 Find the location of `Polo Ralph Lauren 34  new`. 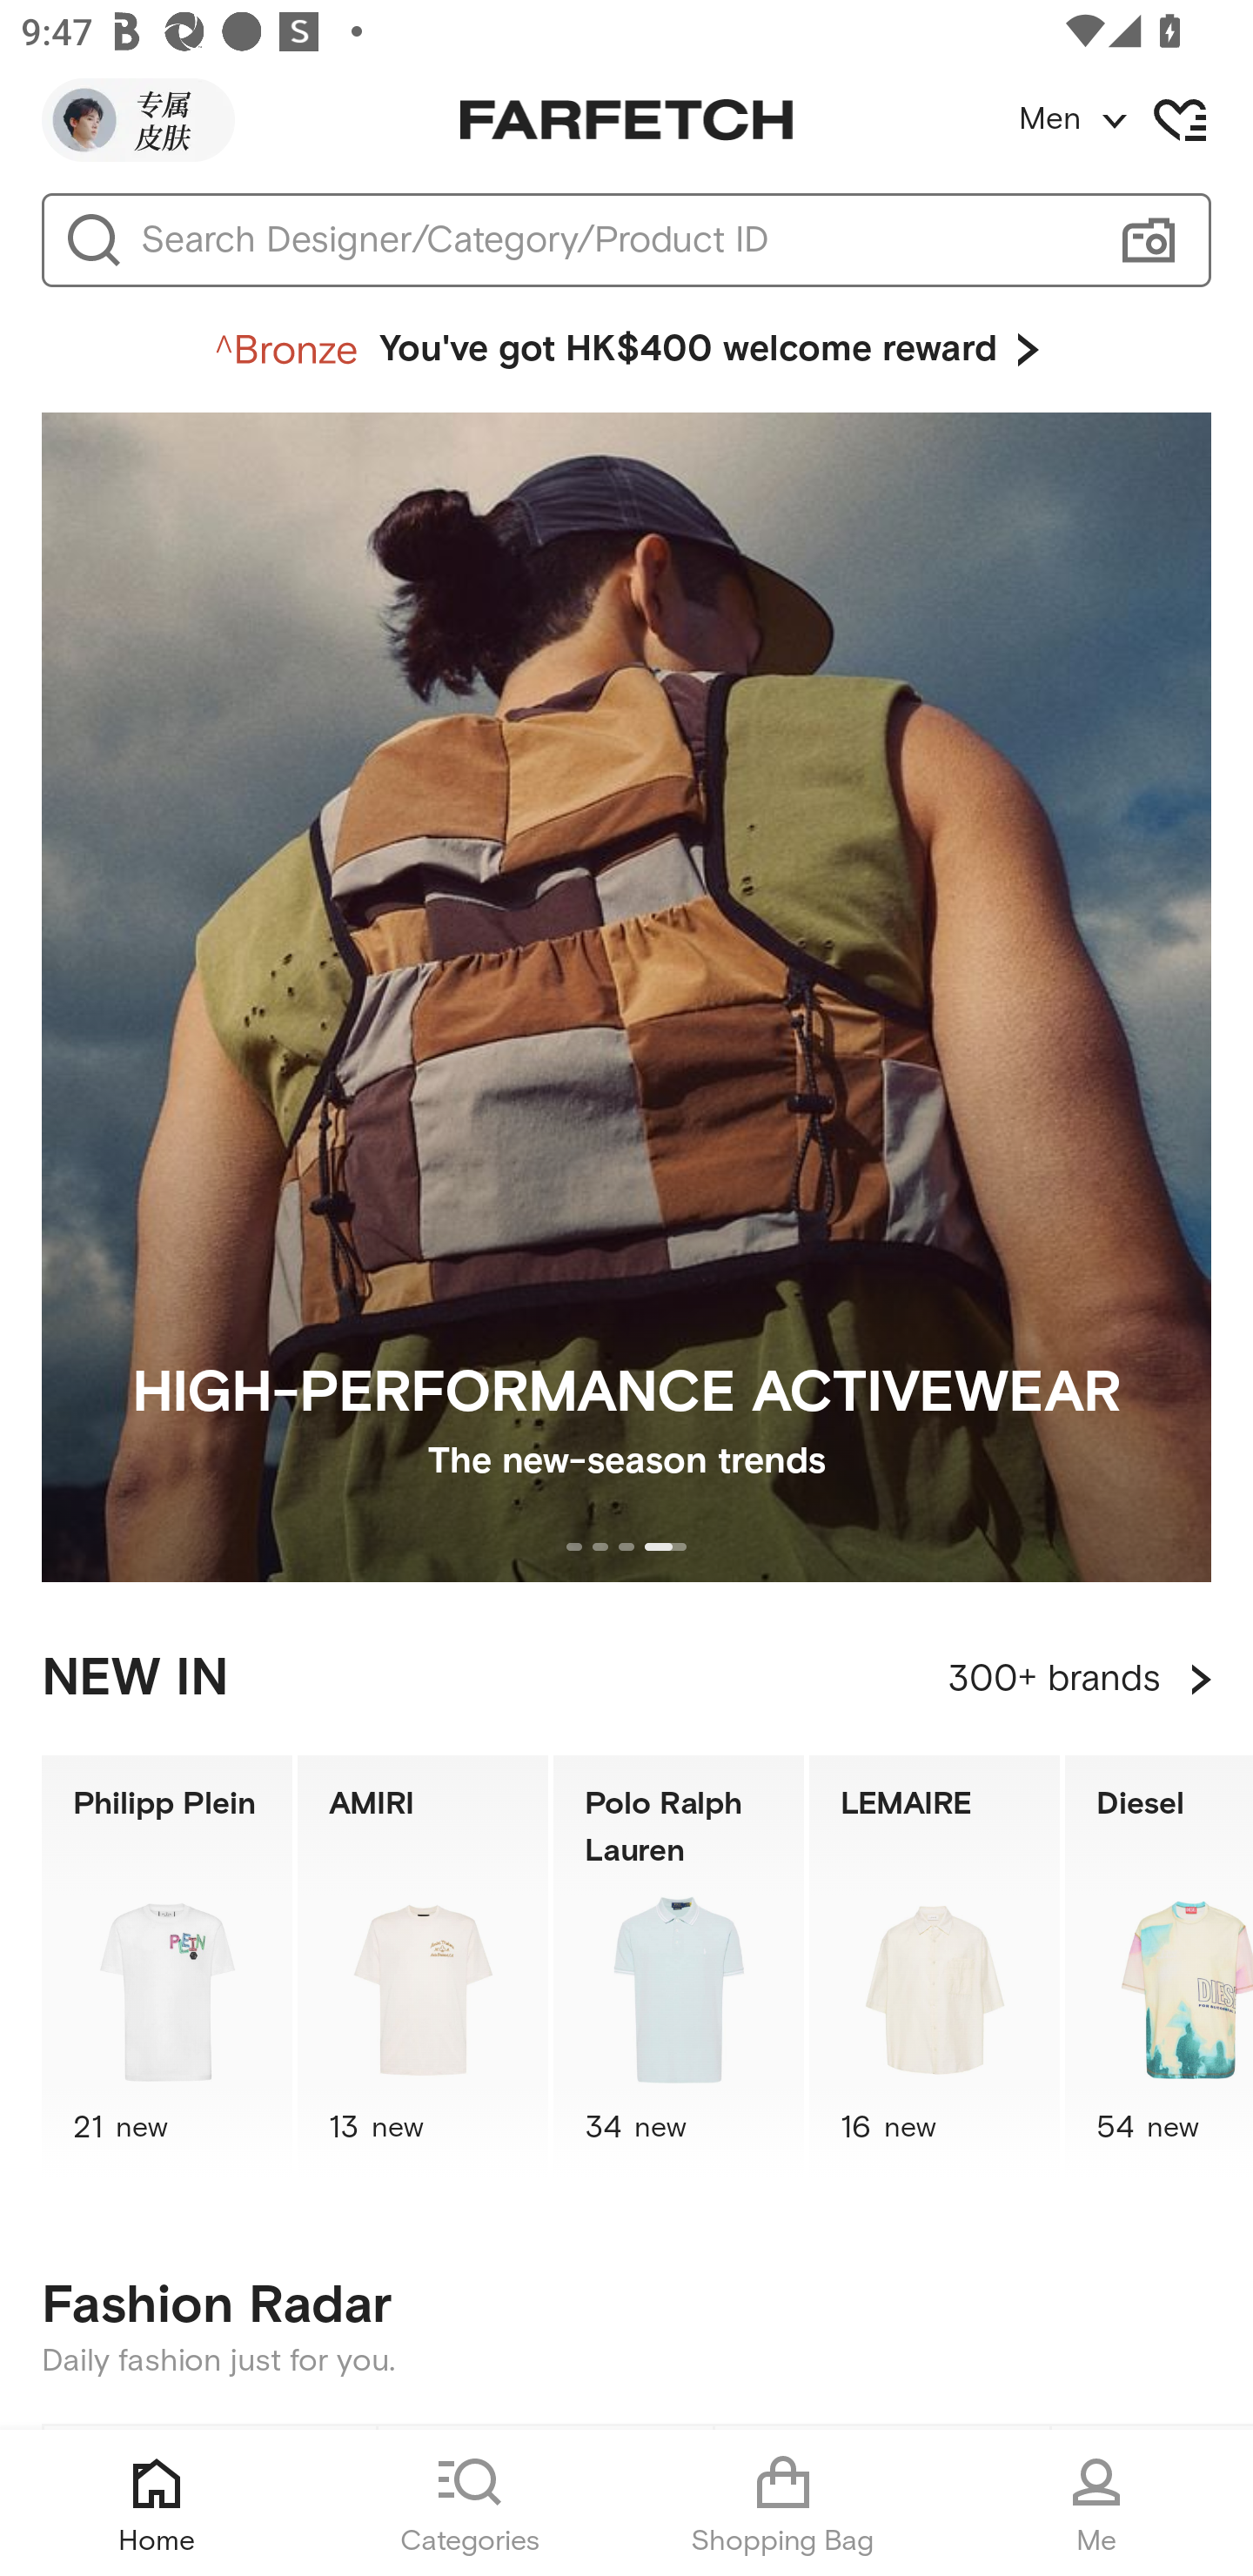

Polo Ralph Lauren 34  new is located at coordinates (679, 1967).